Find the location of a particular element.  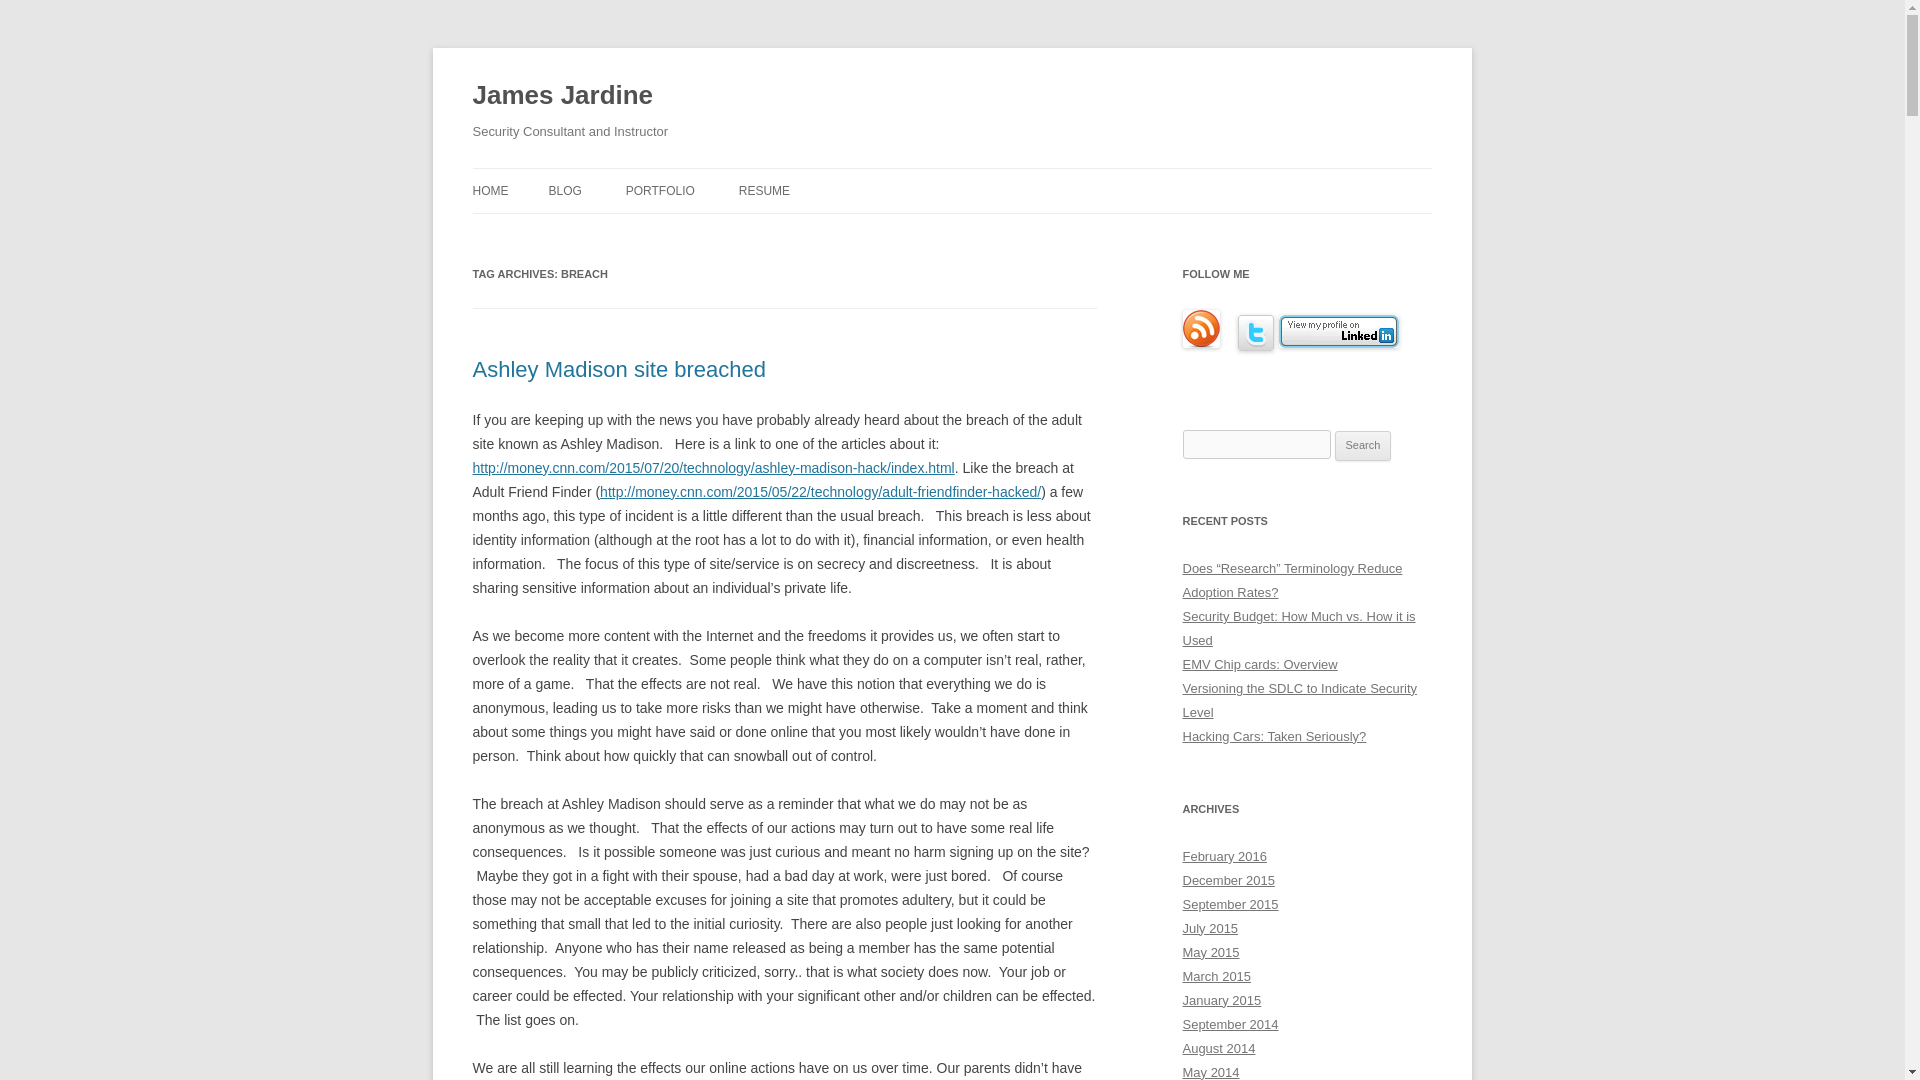

Search is located at coordinates (1363, 446).